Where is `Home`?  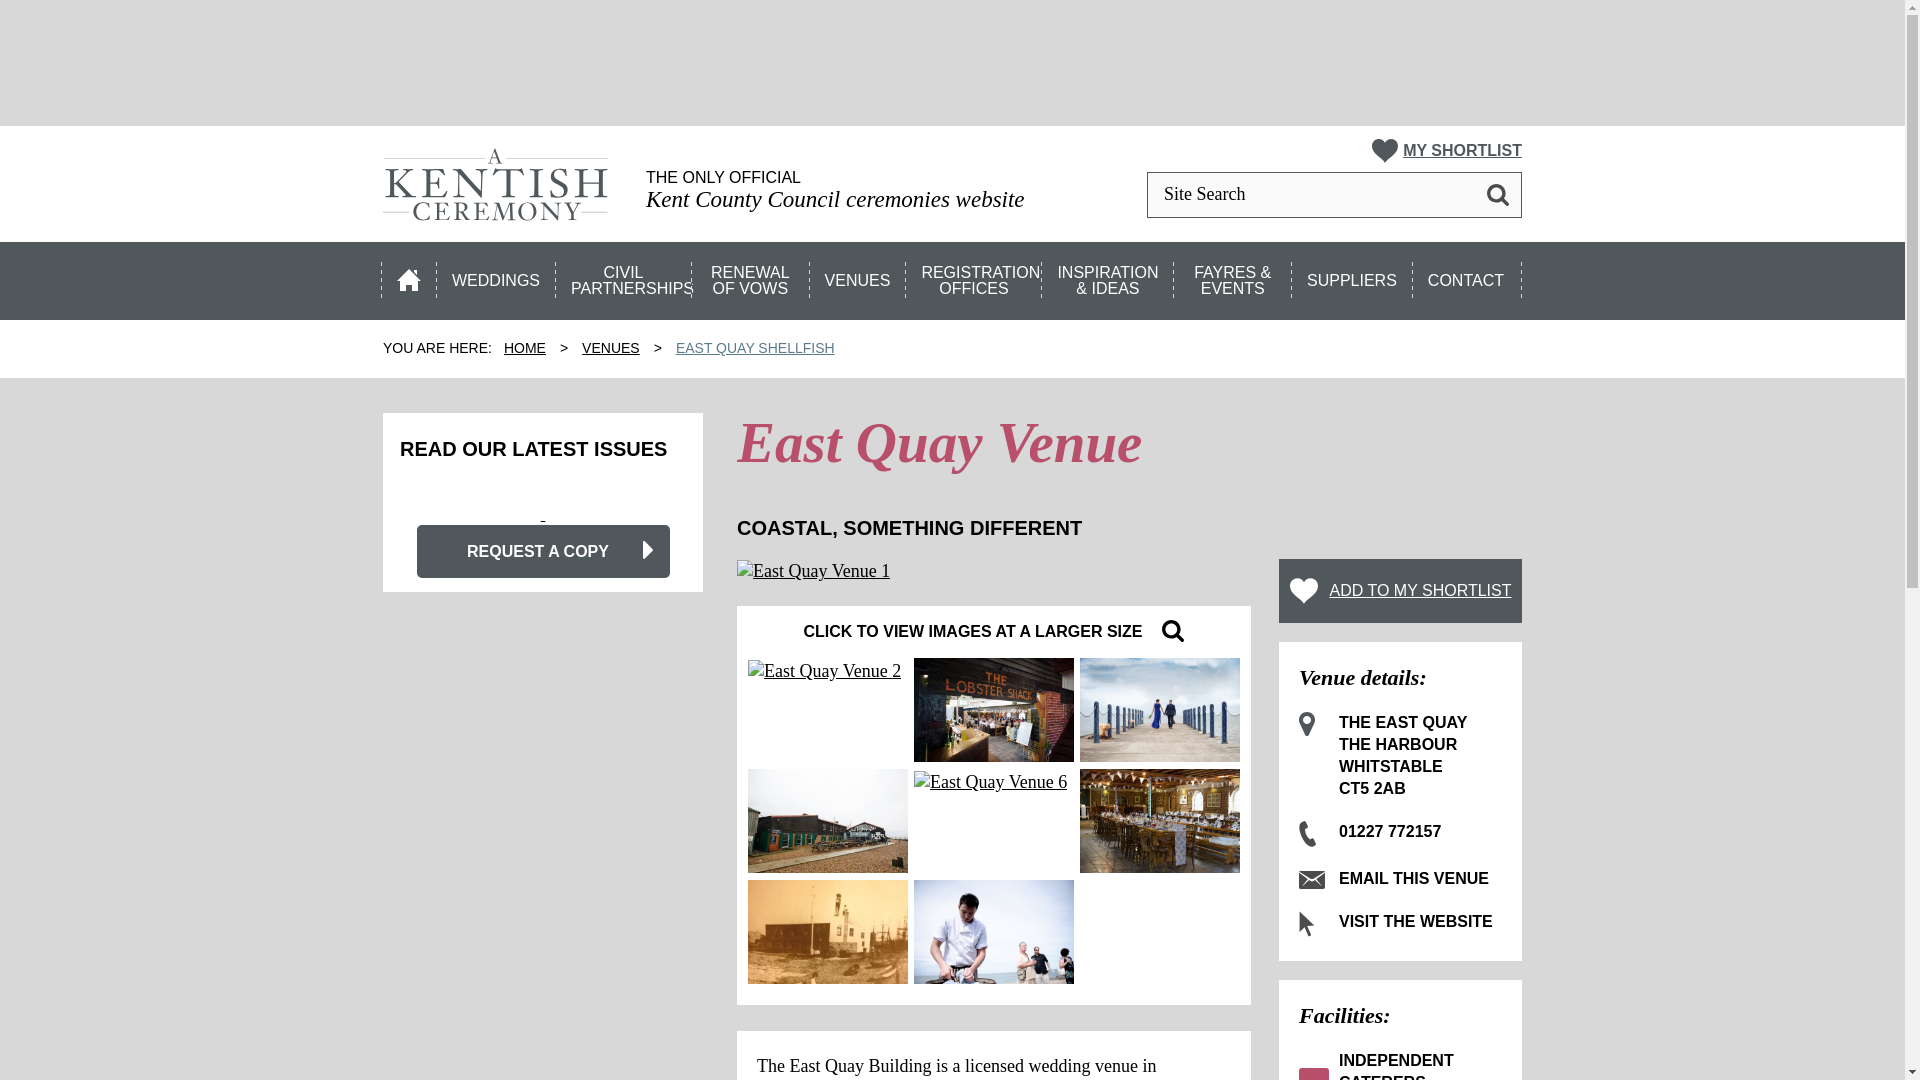
Home is located at coordinates (410, 275).